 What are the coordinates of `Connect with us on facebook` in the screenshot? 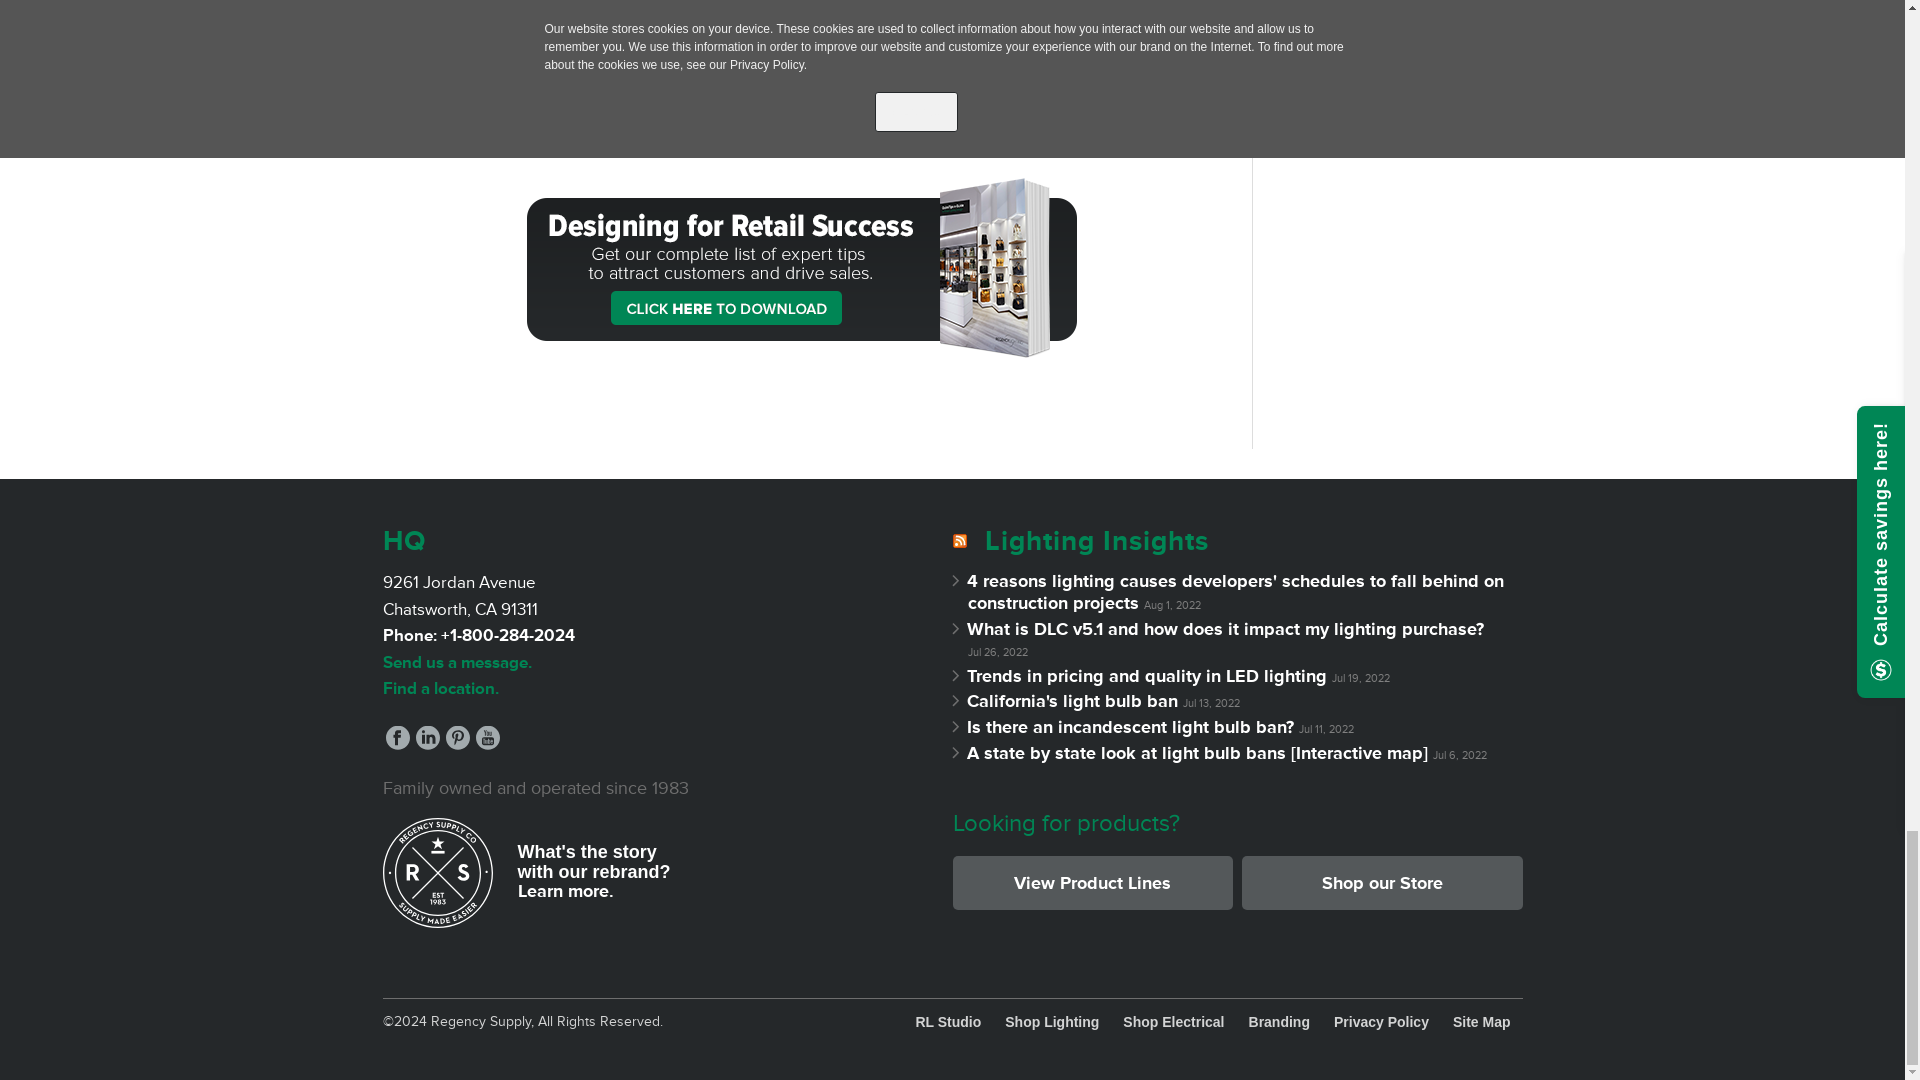 It's located at (398, 738).